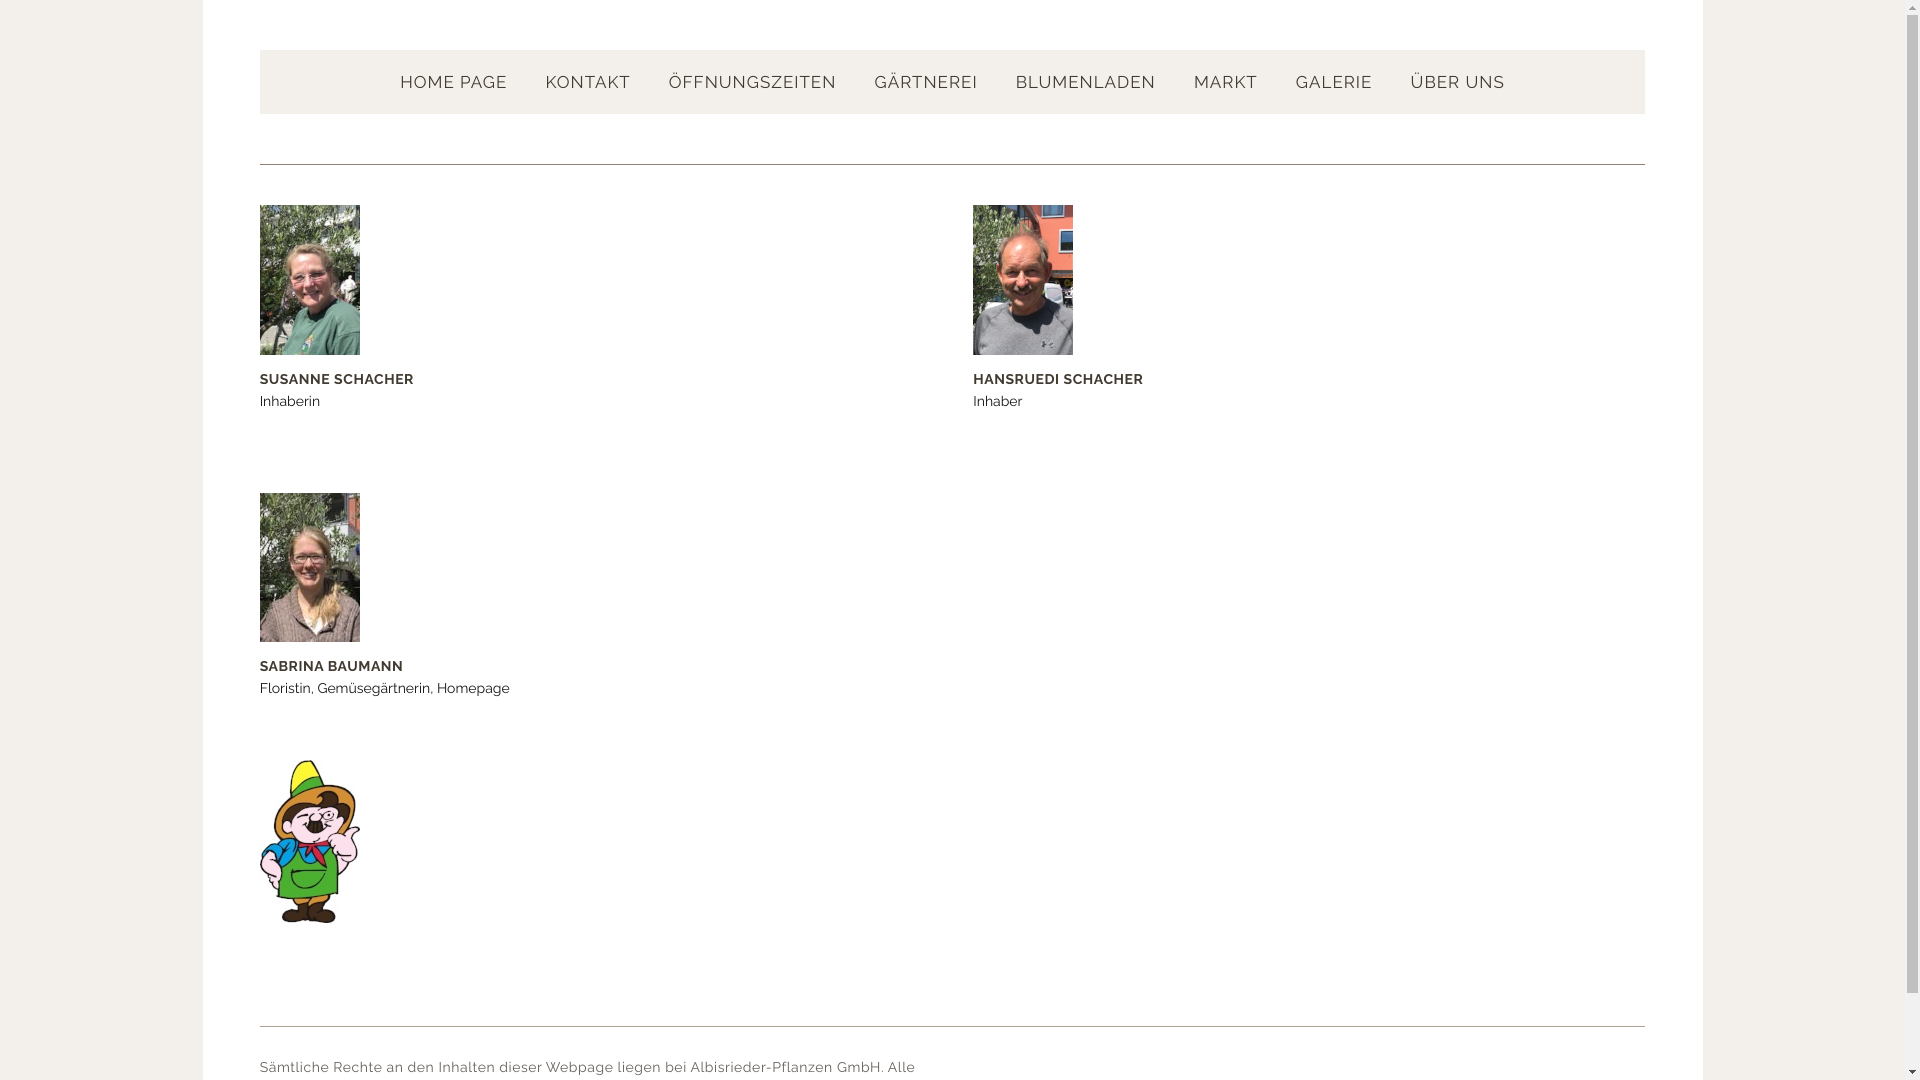 Image resolution: width=1920 pixels, height=1080 pixels. What do you see at coordinates (454, 82) in the screenshot?
I see `HOME PAGE` at bounding box center [454, 82].